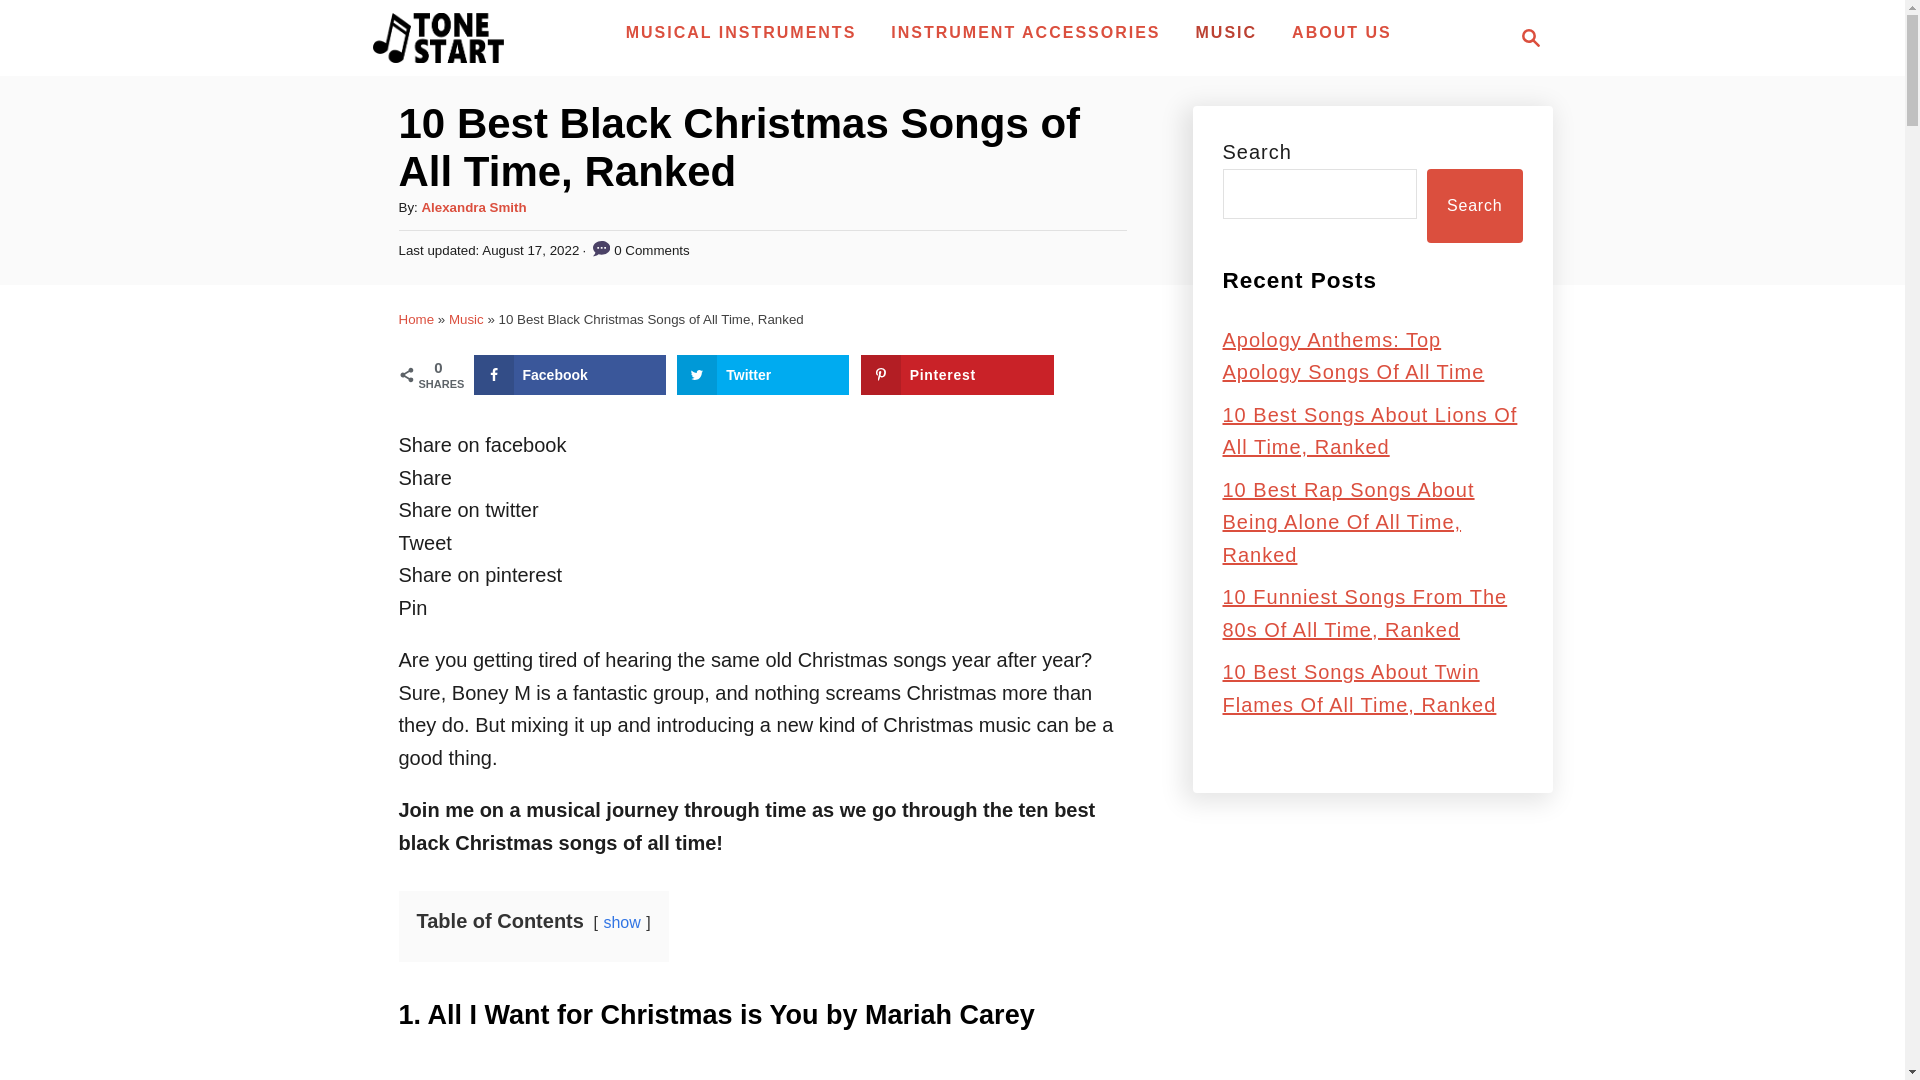 The height and width of the screenshot is (1080, 1920). I want to click on MUSIC, so click(1226, 32).